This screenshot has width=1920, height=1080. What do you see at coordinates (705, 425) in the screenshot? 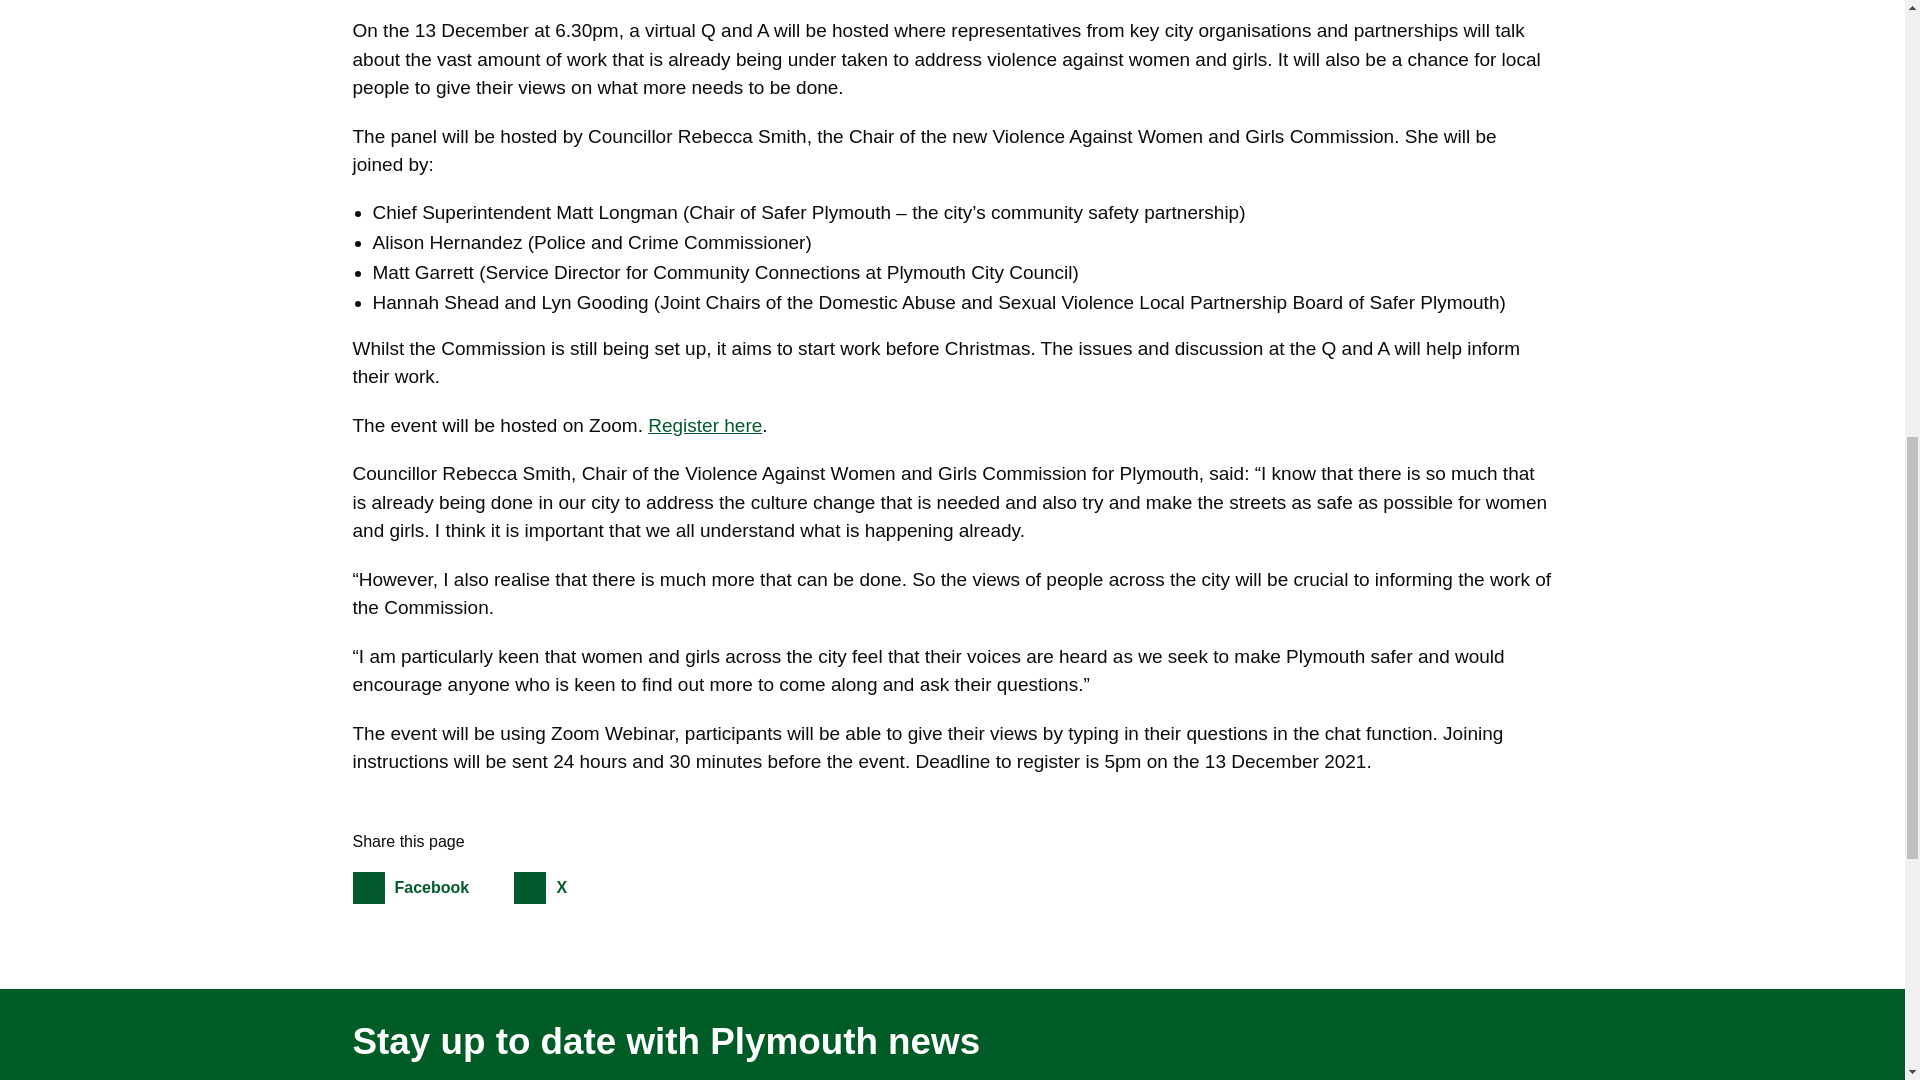
I see `Share to Facebook` at bounding box center [705, 425].